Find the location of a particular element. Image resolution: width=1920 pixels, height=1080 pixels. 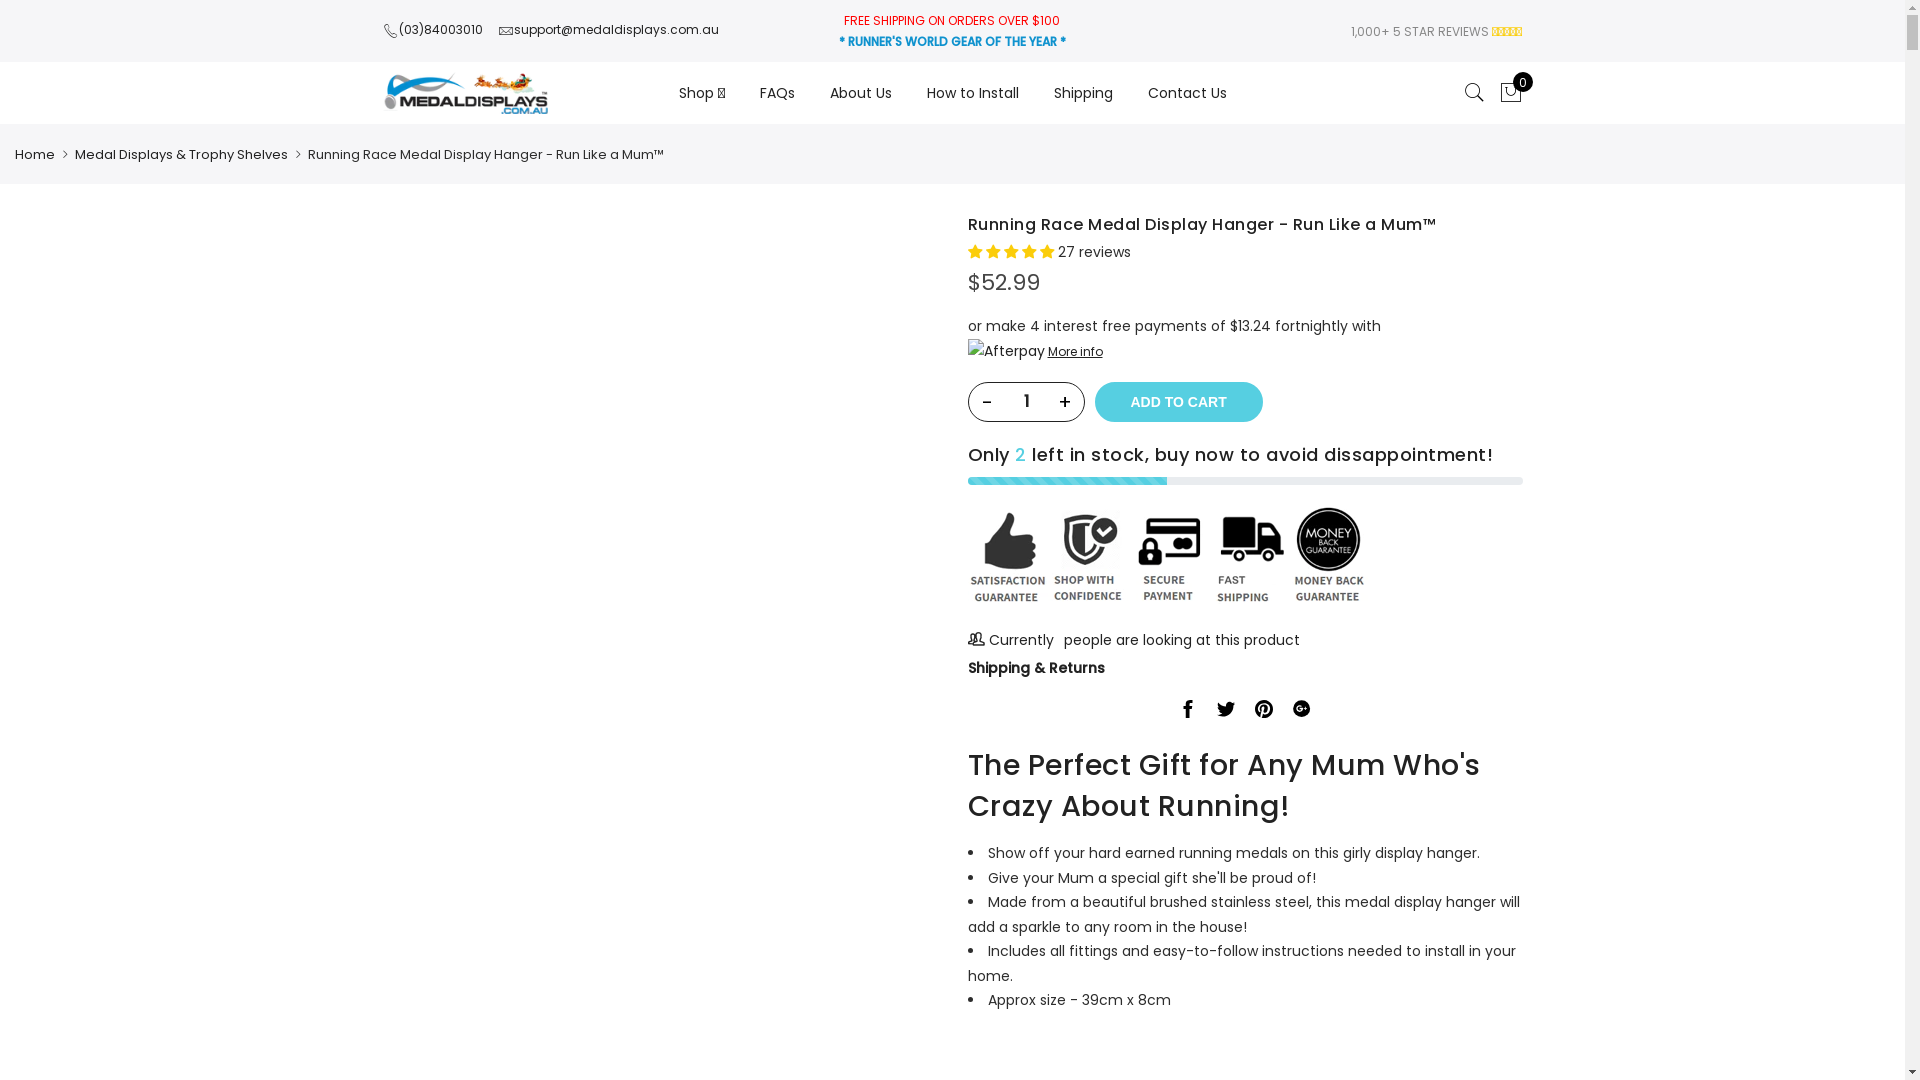

0 is located at coordinates (1510, 93).